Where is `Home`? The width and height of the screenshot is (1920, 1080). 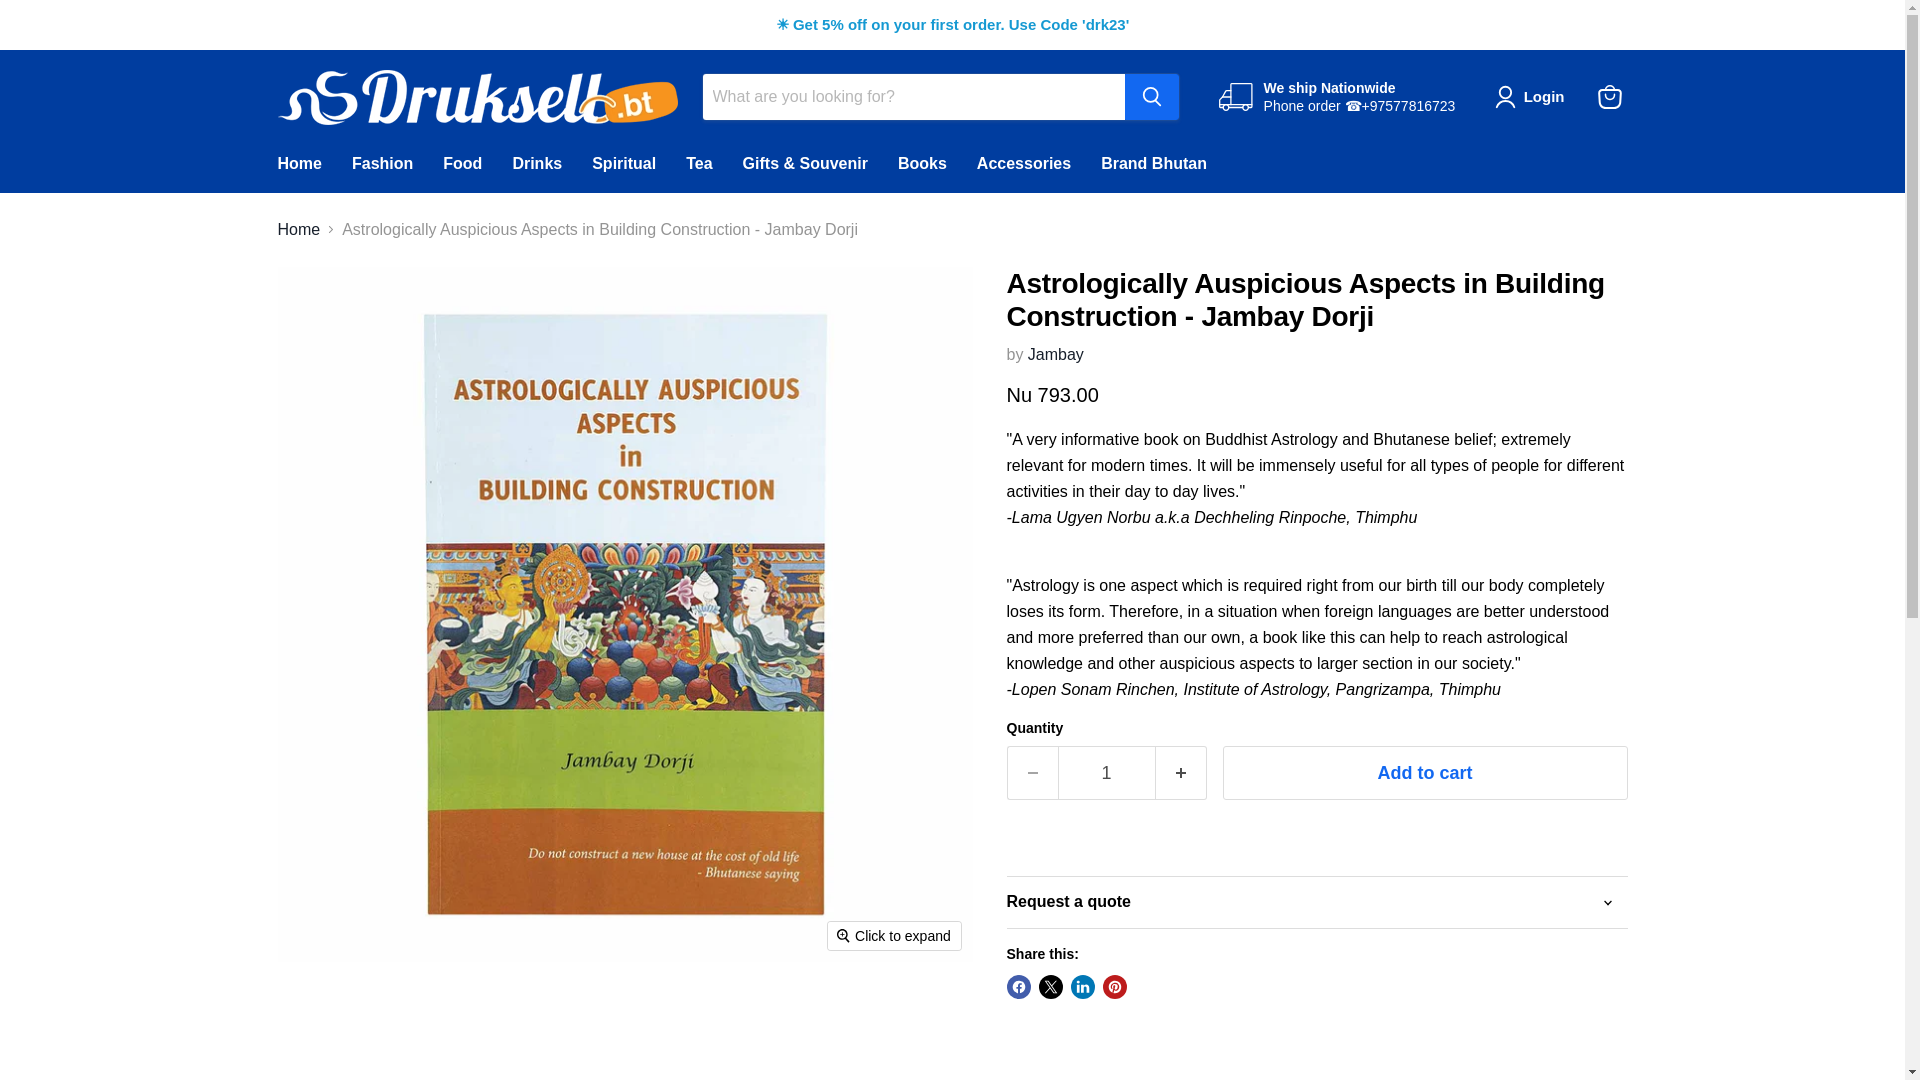 Home is located at coordinates (299, 228).